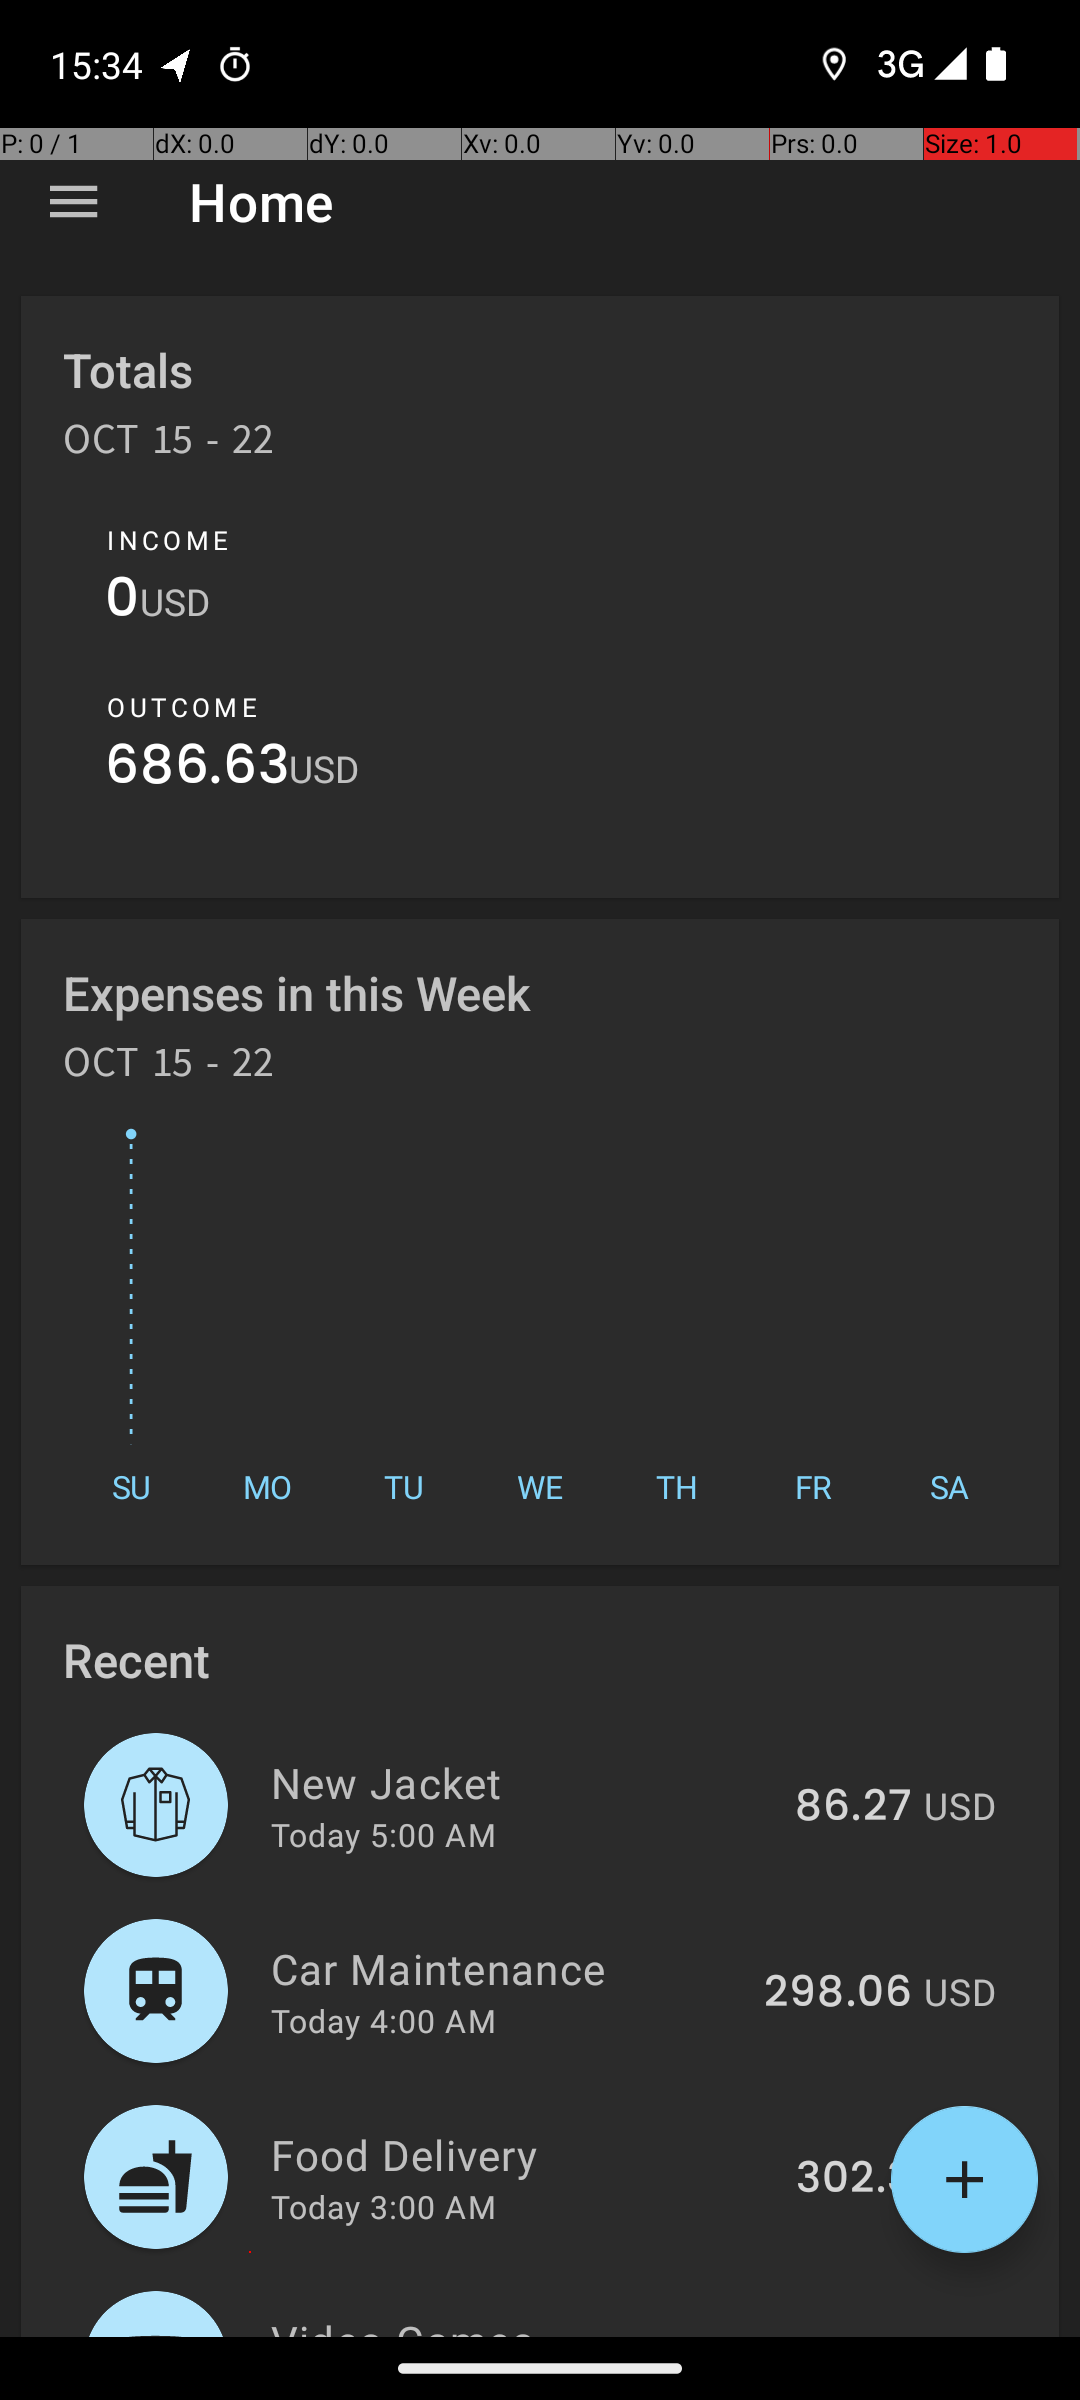 Image resolution: width=1080 pixels, height=2400 pixels. What do you see at coordinates (838, 1993) in the screenshot?
I see `298.06` at bounding box center [838, 1993].